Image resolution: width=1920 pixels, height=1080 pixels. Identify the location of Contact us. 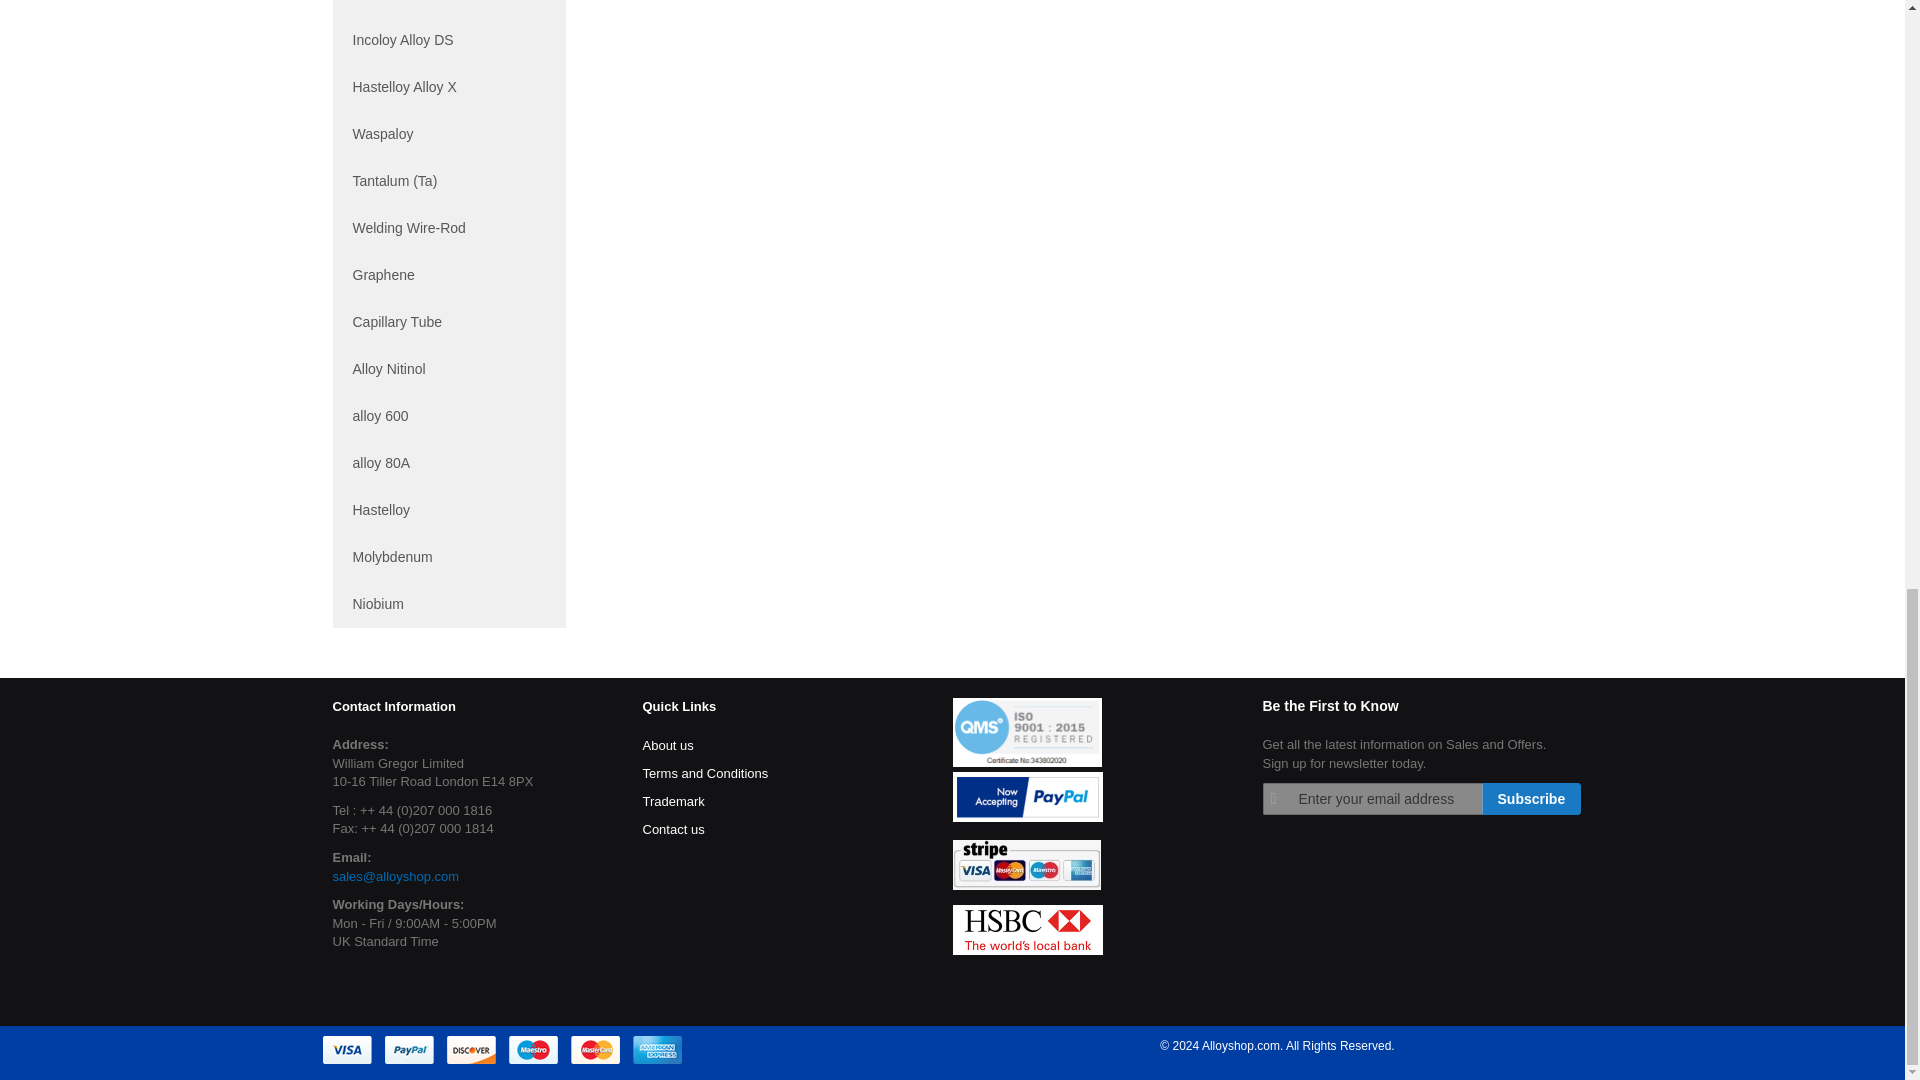
(672, 829).